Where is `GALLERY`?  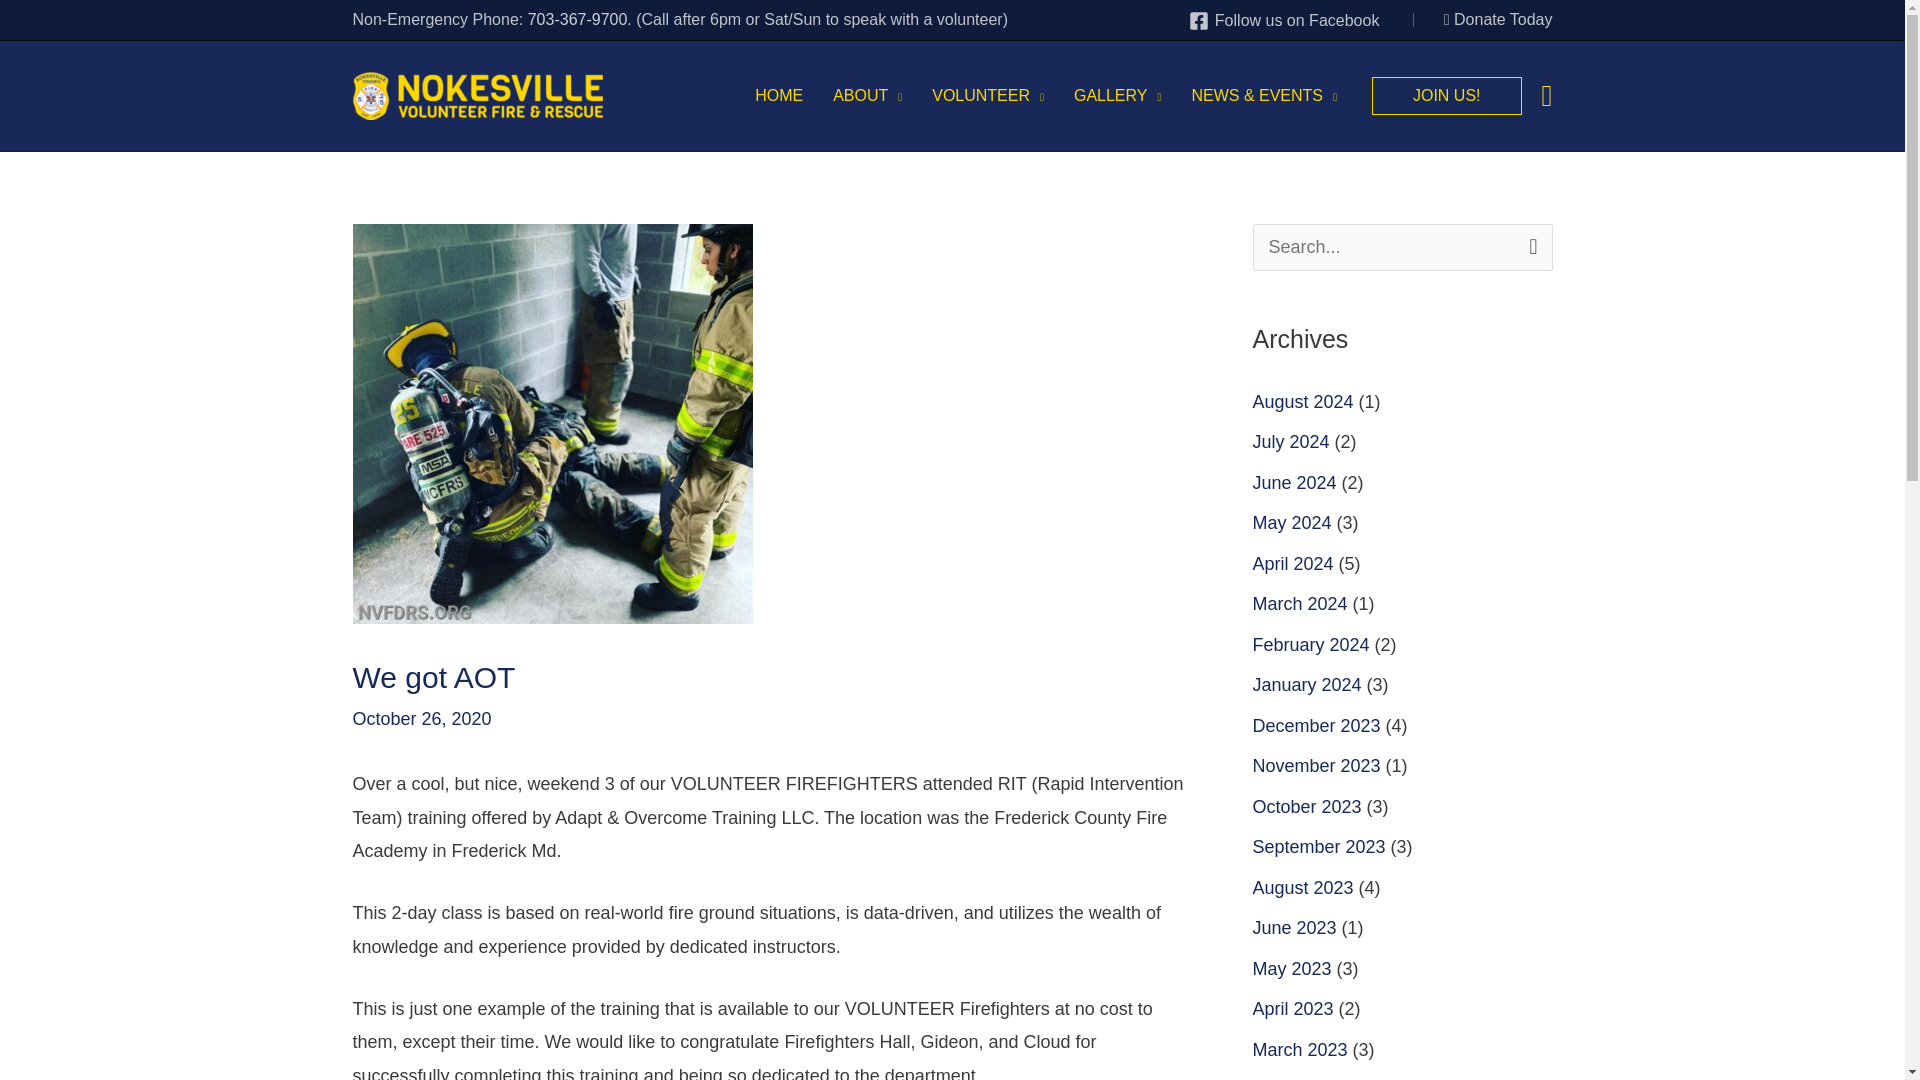
GALLERY is located at coordinates (1117, 96).